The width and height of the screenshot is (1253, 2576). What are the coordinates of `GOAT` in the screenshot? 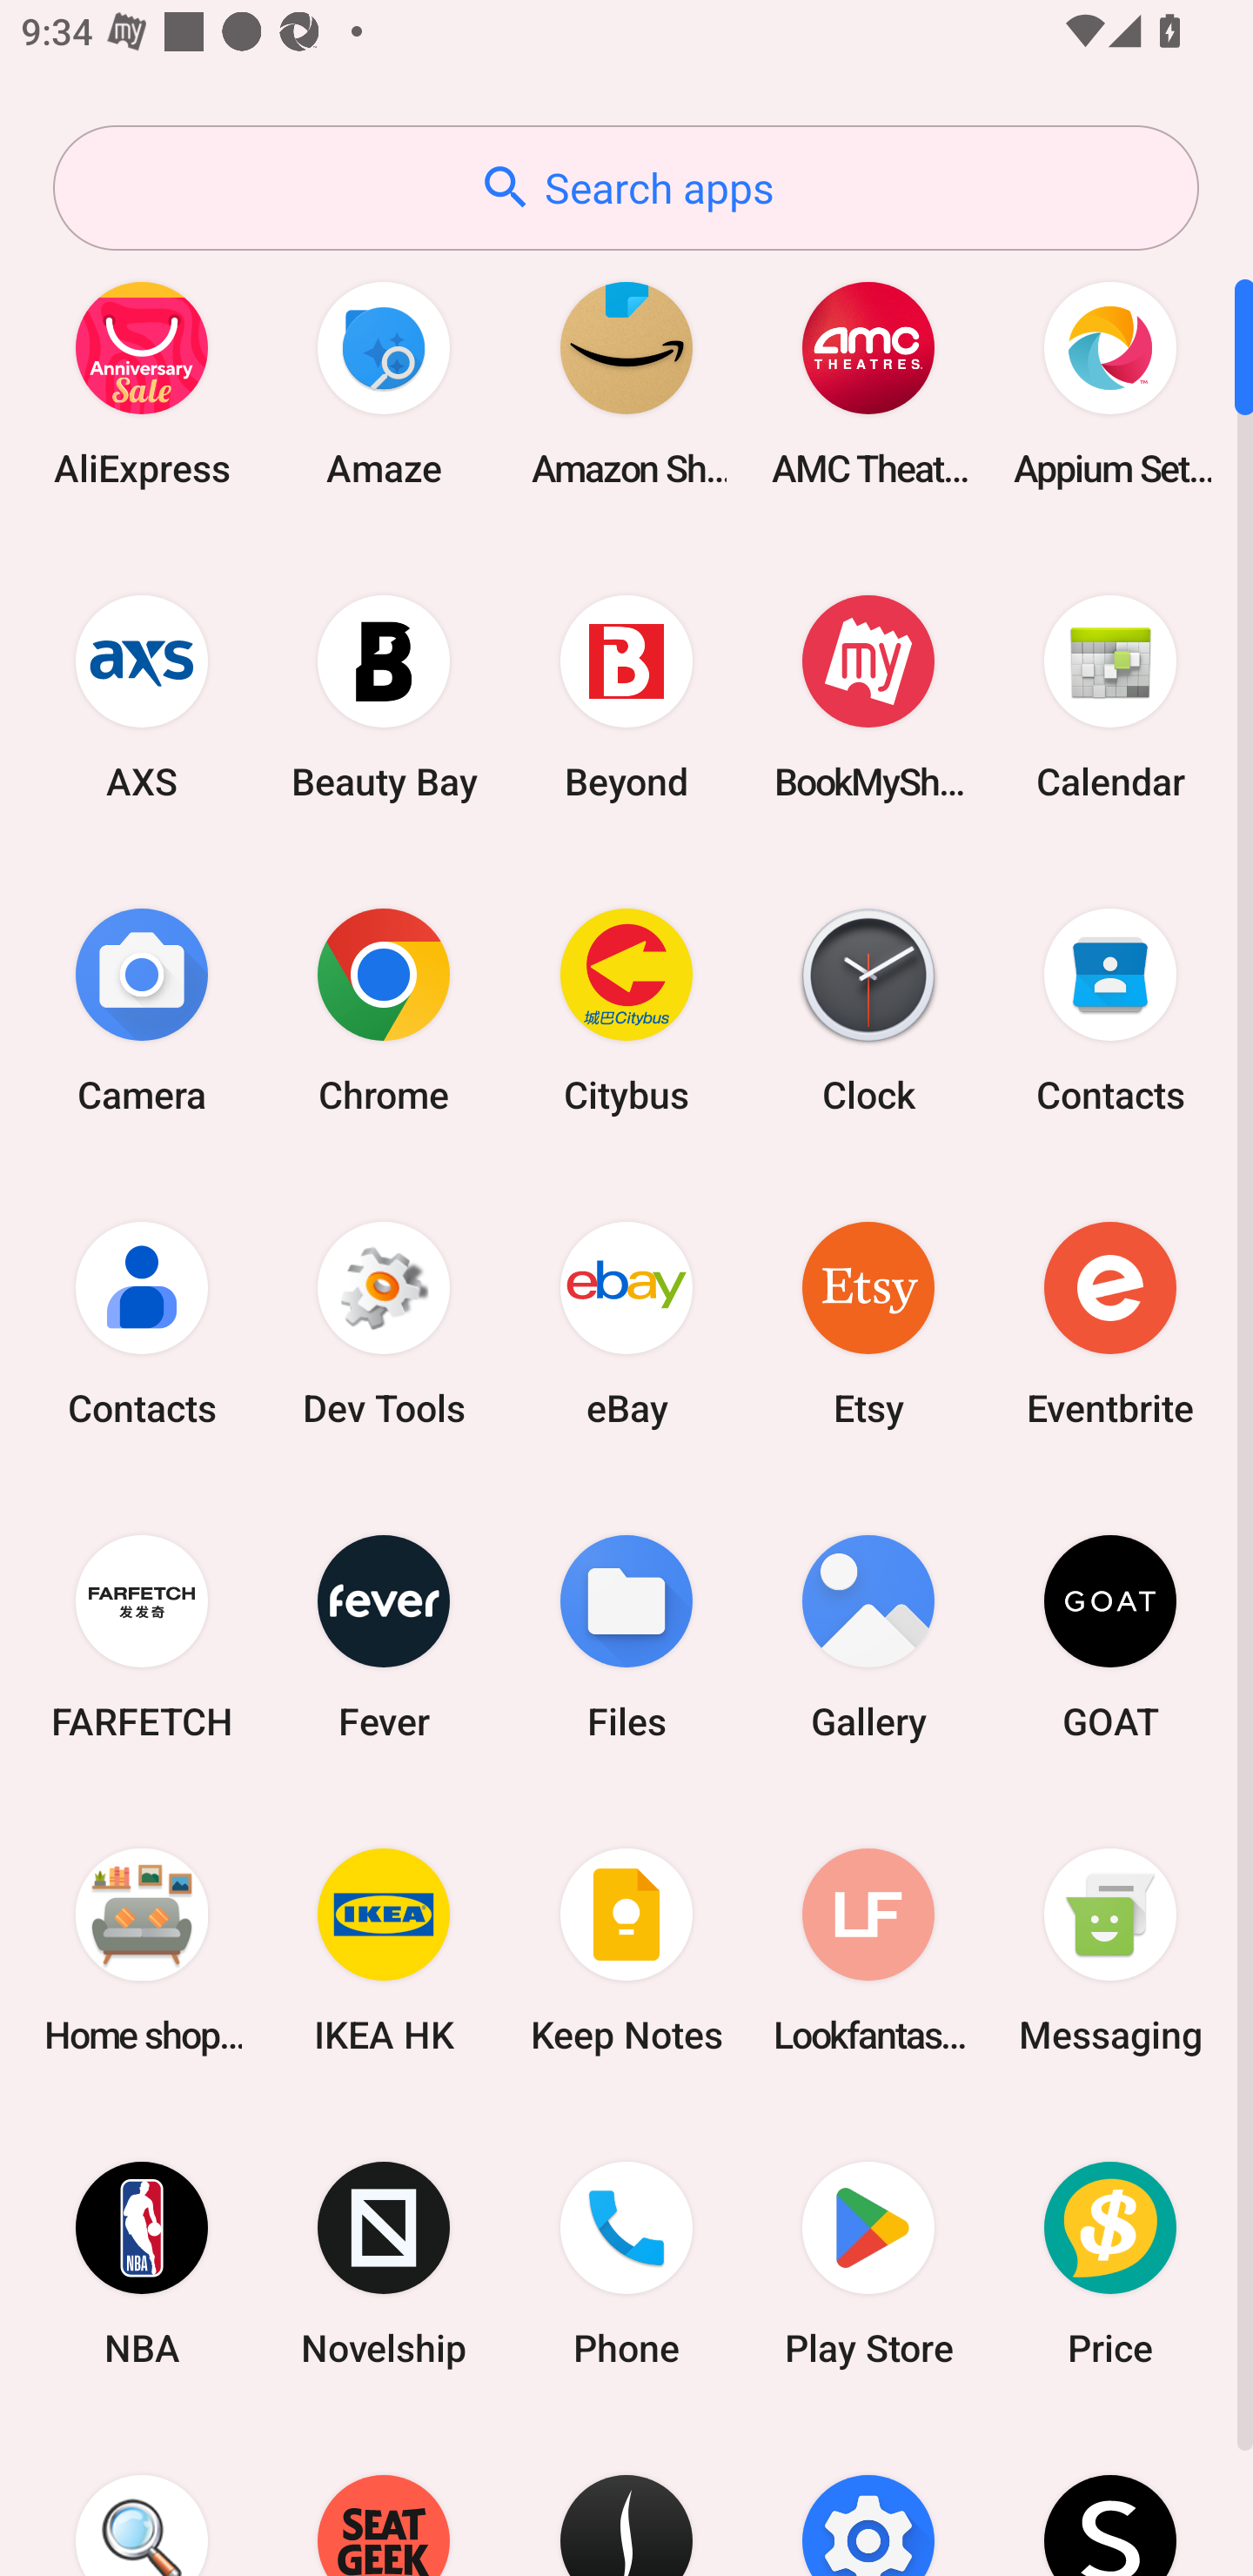 It's located at (1110, 1636).